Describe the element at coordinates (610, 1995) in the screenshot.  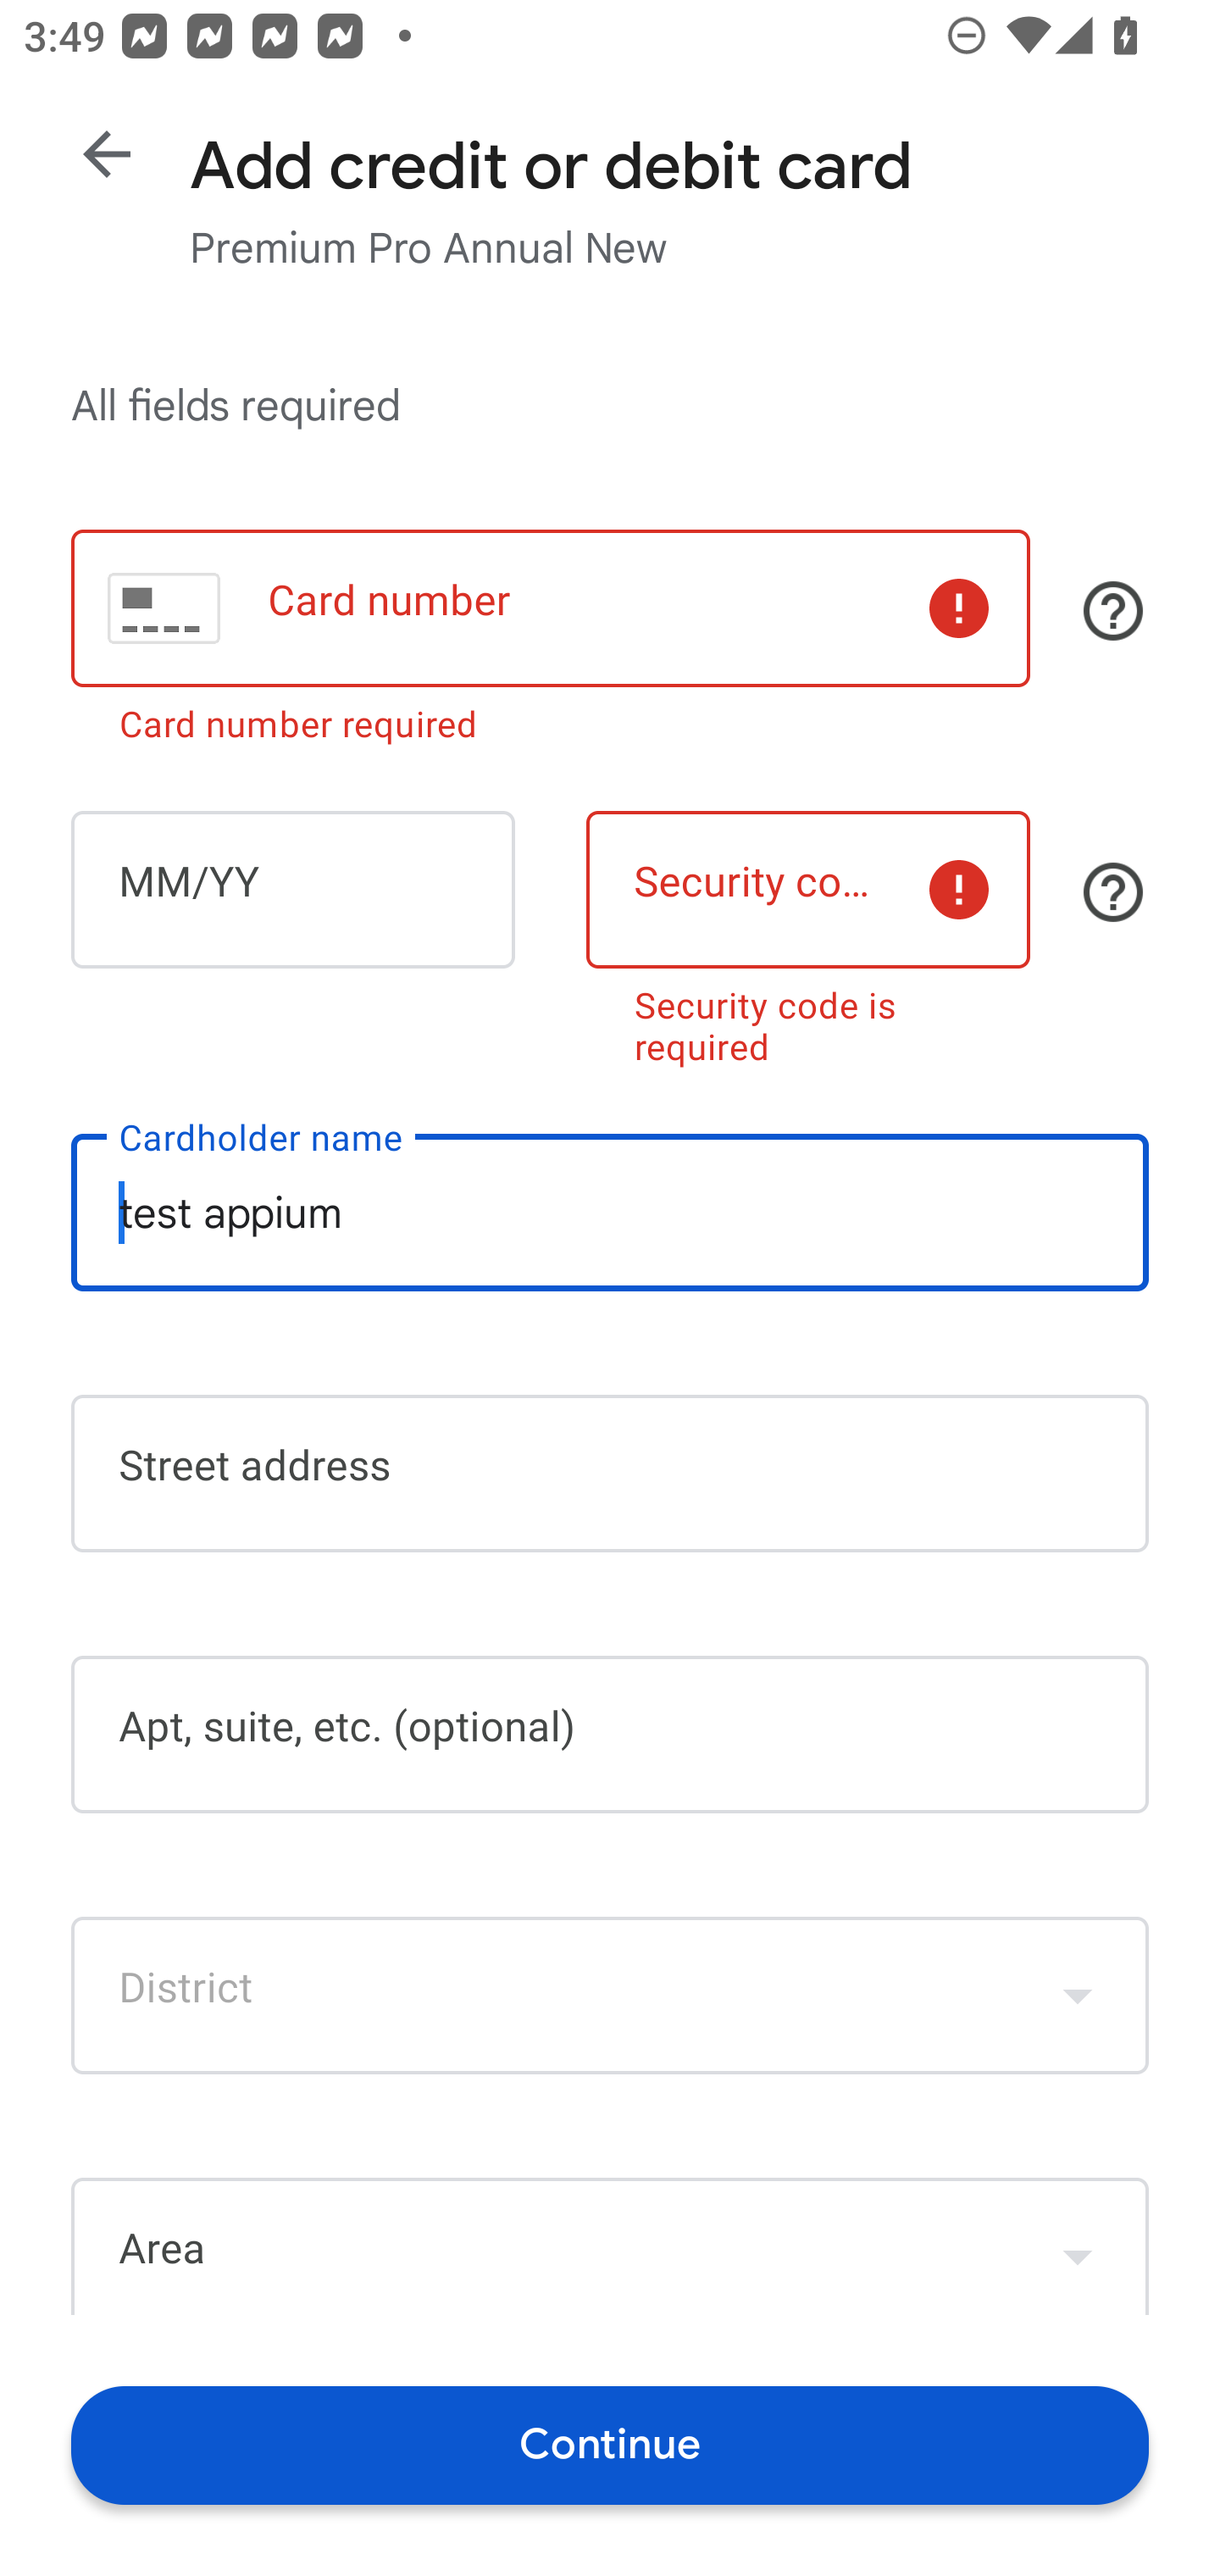
I see `District` at that location.